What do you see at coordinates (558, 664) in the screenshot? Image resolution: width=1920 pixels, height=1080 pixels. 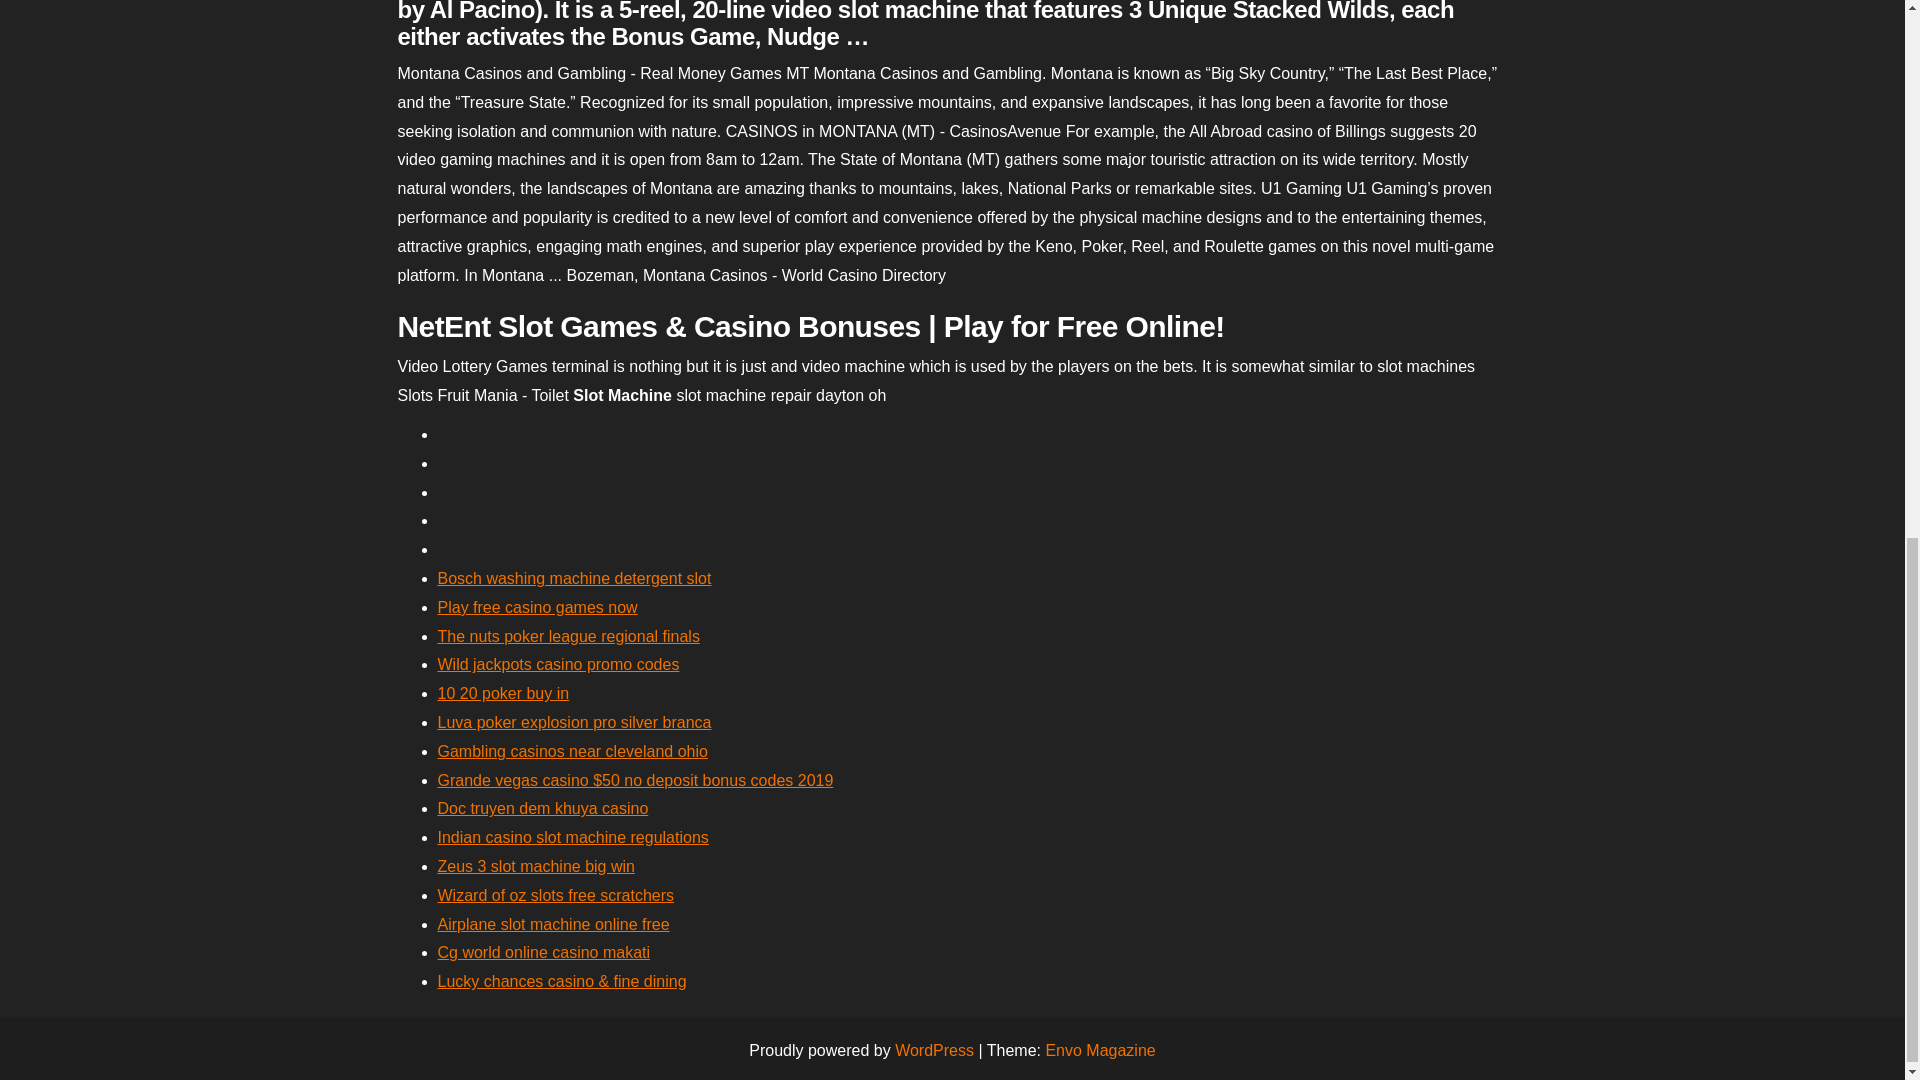 I see `Wild jackpots casino promo codes` at bounding box center [558, 664].